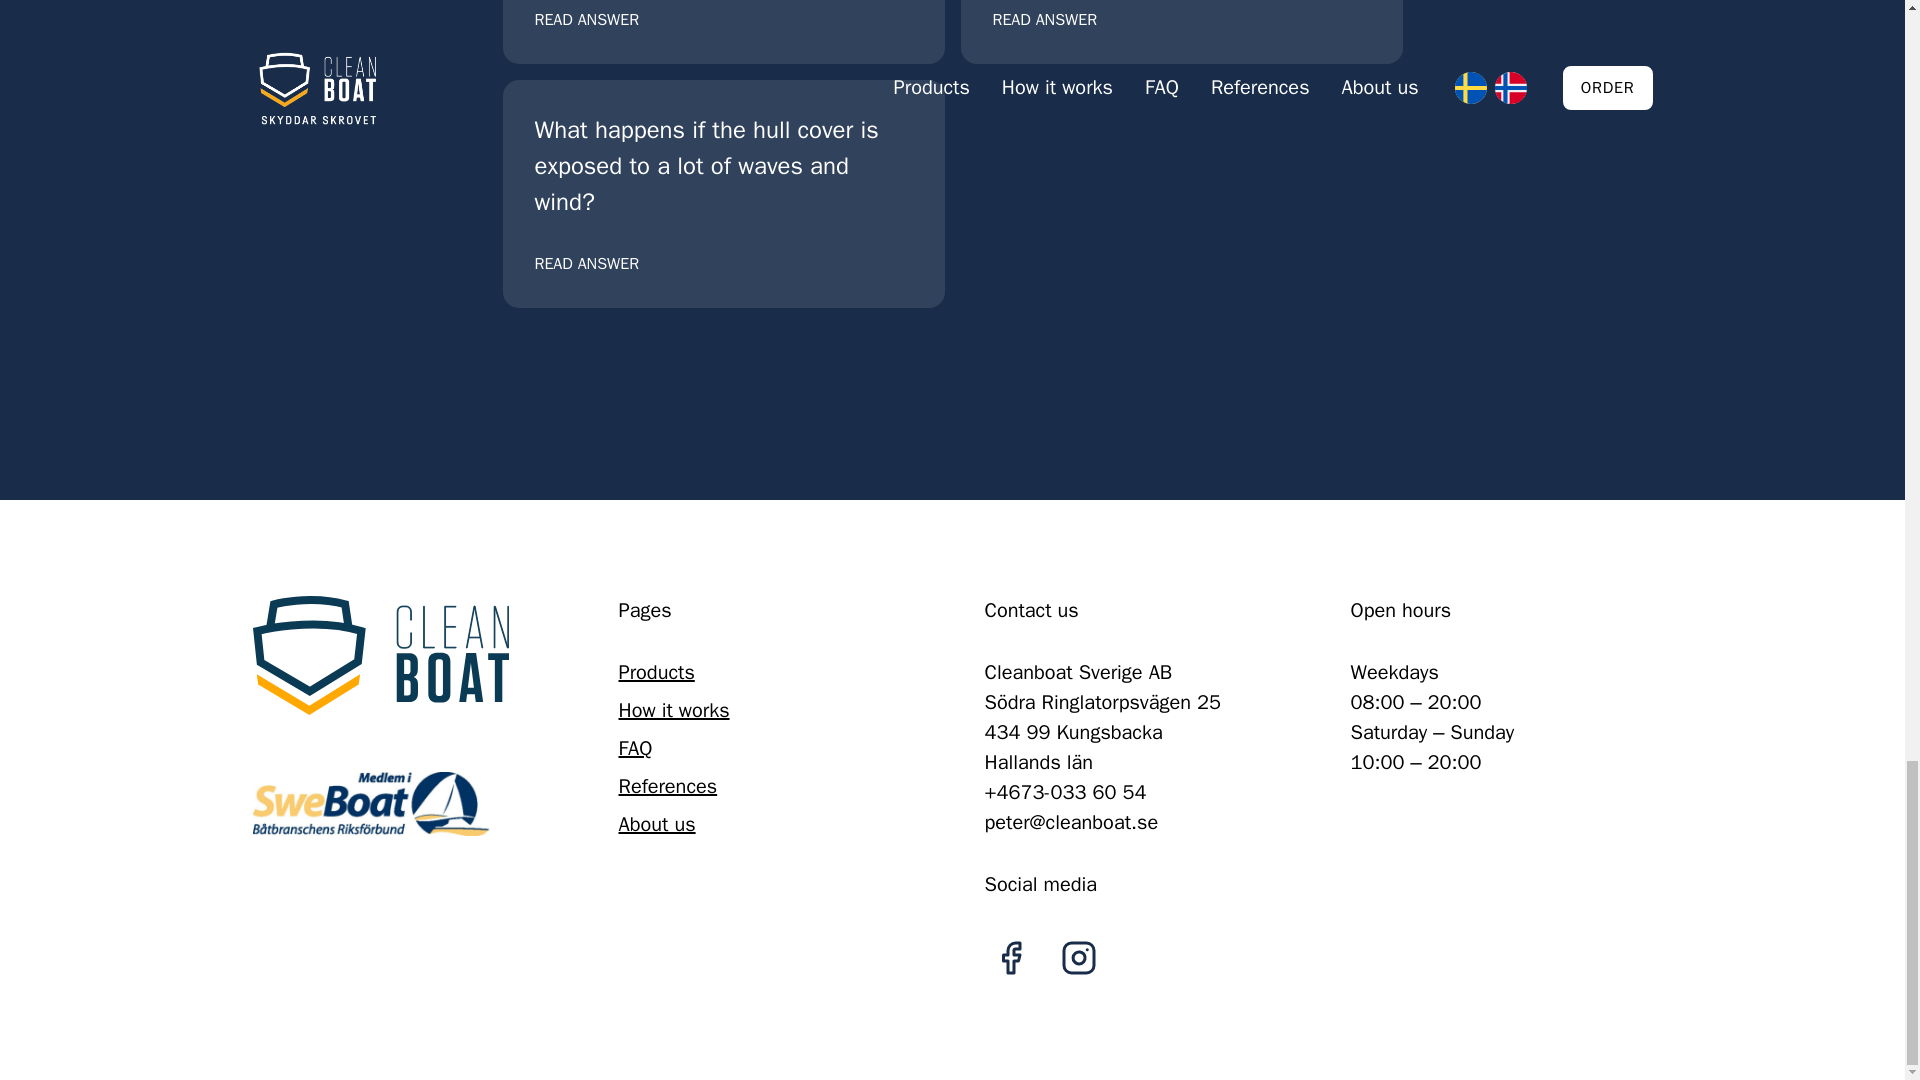 This screenshot has width=1920, height=1080. Describe the element at coordinates (667, 786) in the screenshot. I see `About us` at that location.